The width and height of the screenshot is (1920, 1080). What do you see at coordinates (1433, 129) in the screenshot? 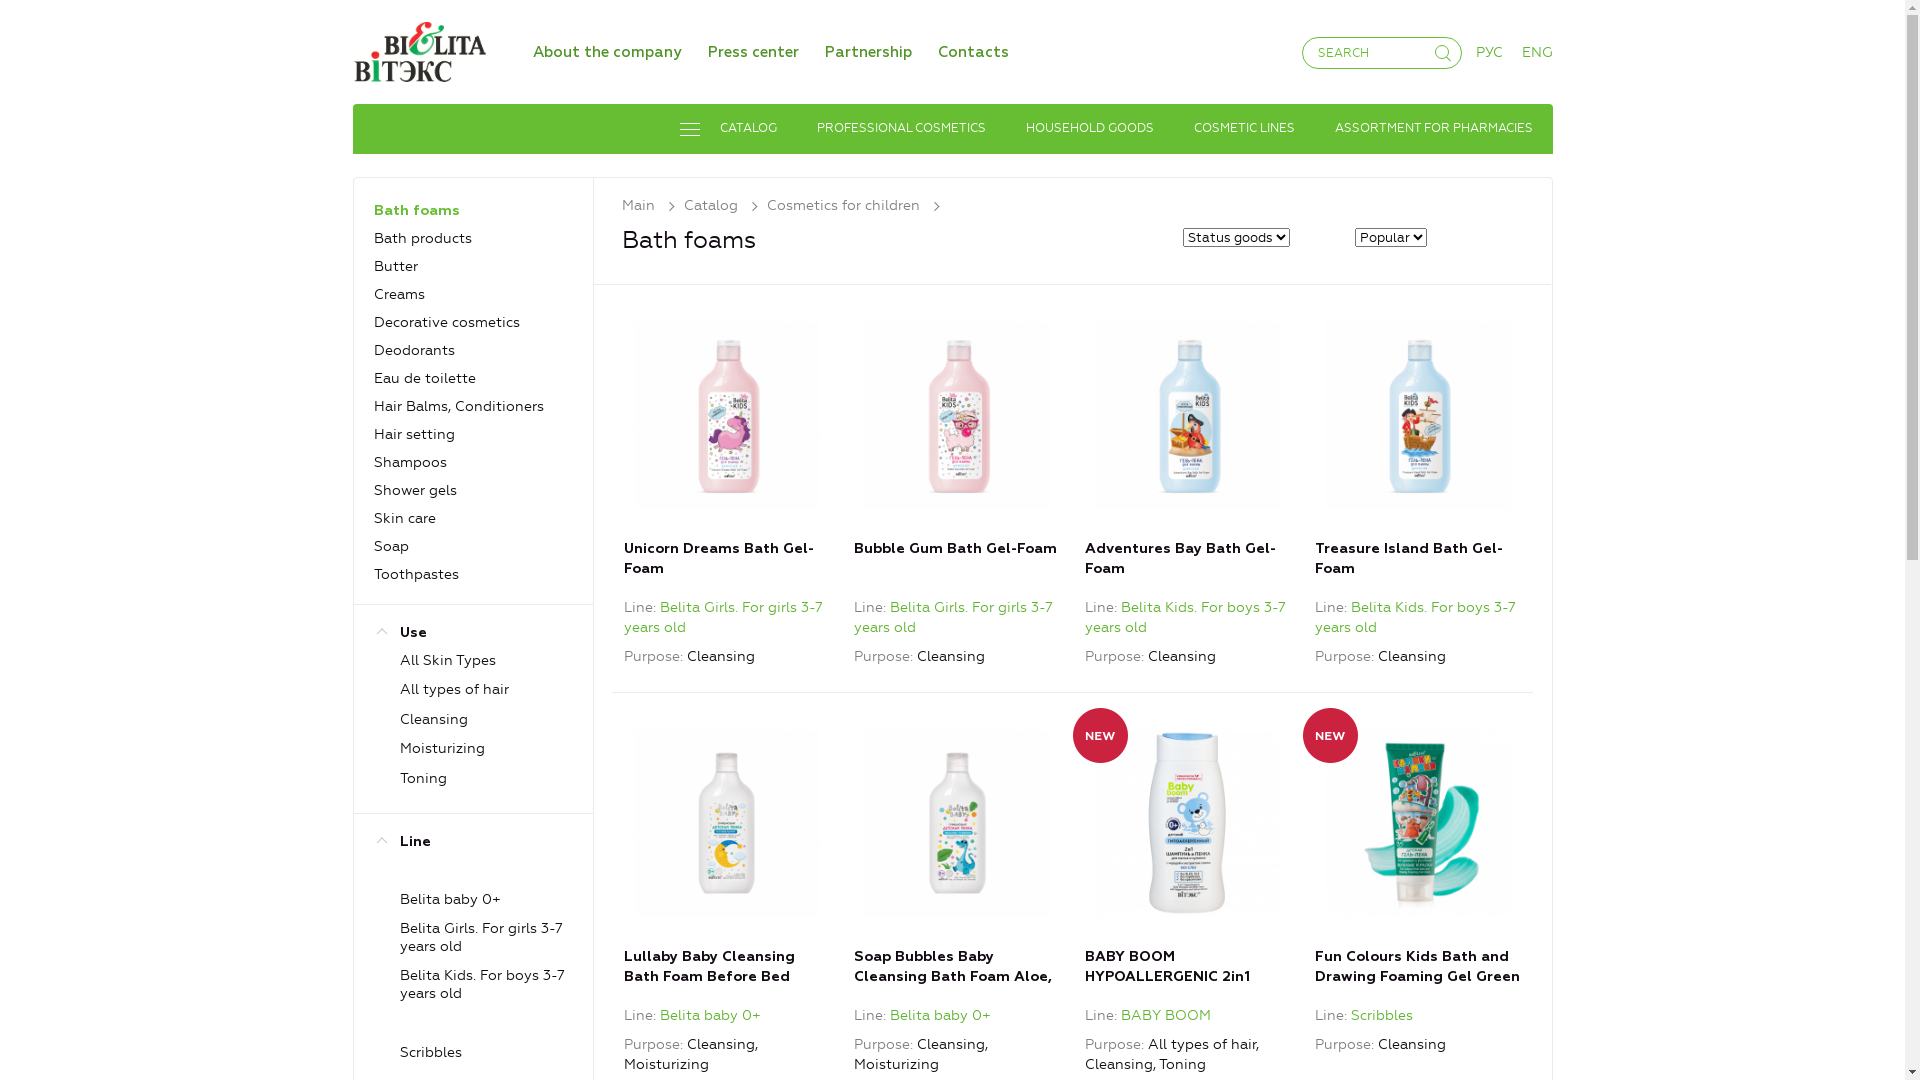
I see `ASSORTMENT FOR PHARMACIES` at bounding box center [1433, 129].